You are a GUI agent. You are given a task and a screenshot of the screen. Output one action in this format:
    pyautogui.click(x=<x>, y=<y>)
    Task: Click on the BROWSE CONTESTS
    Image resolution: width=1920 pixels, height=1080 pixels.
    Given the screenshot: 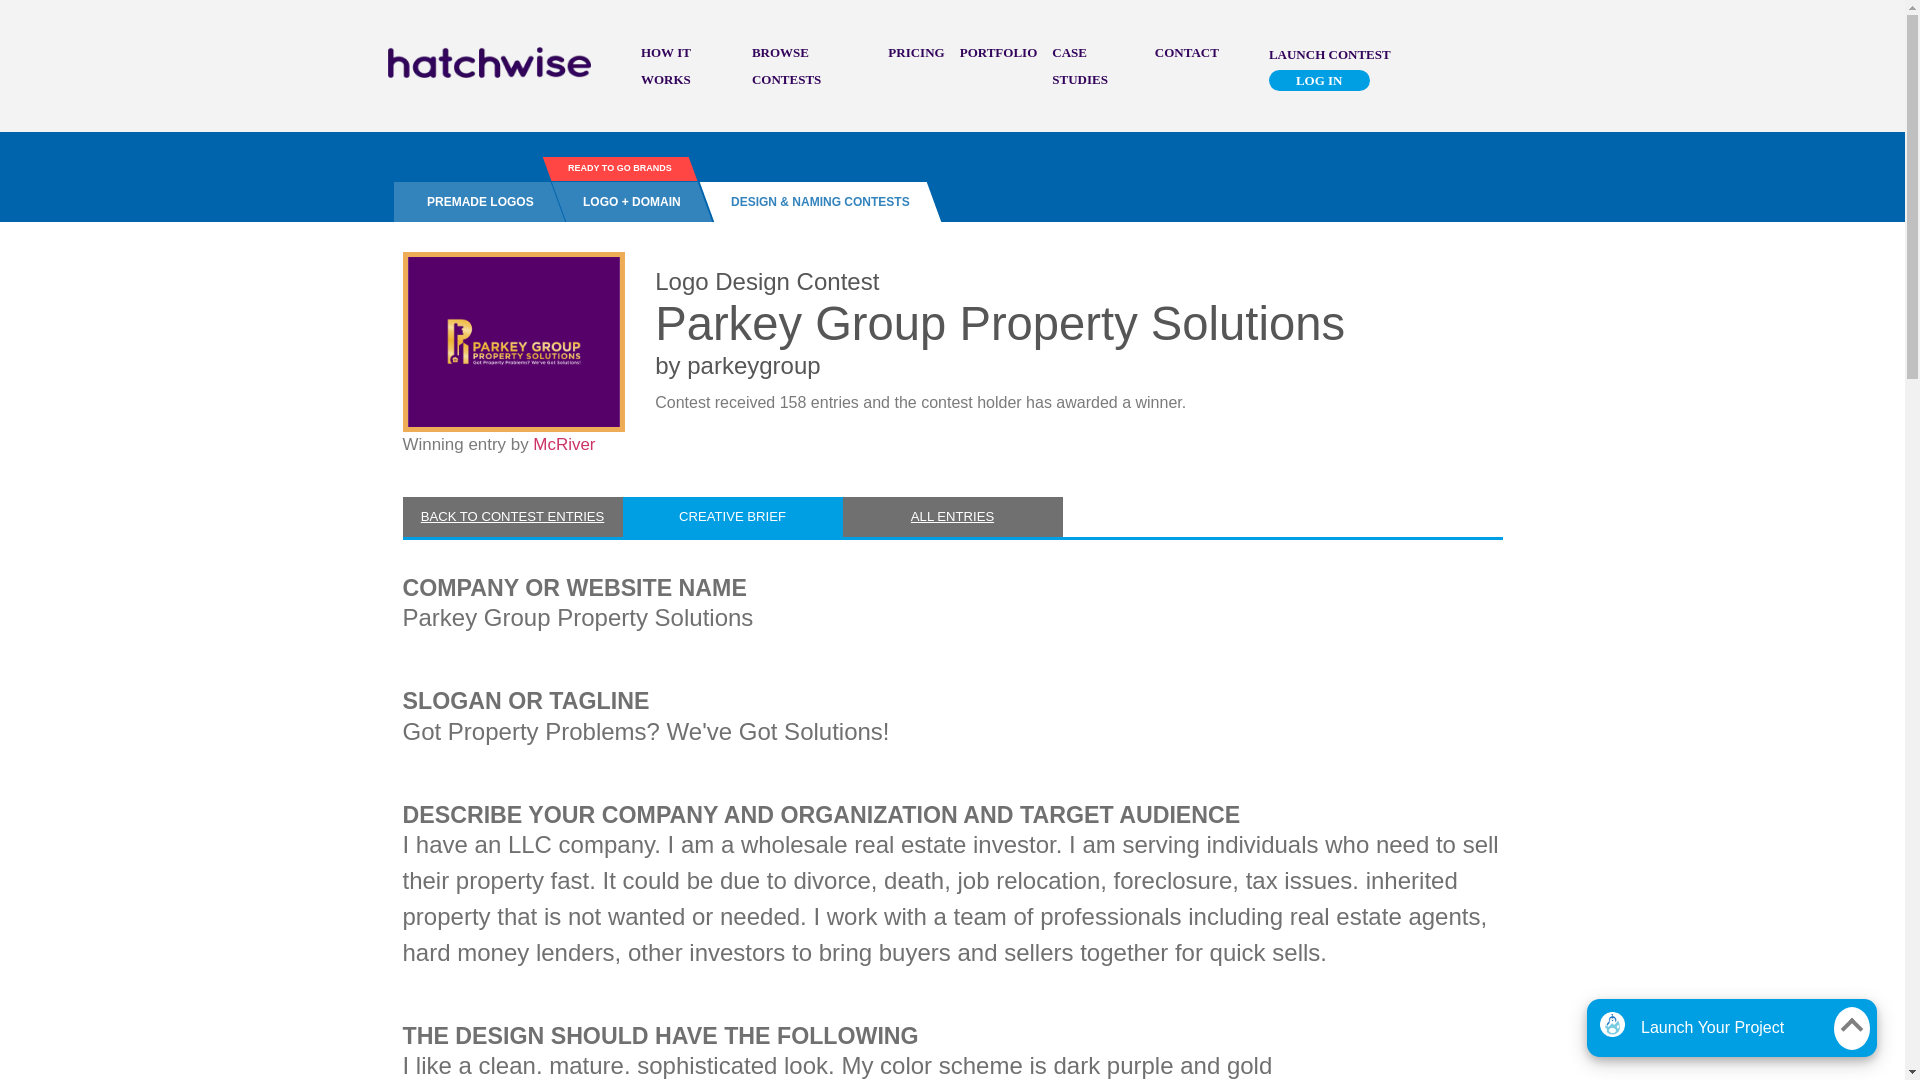 What is the action you would take?
    pyautogui.click(x=786, y=66)
    